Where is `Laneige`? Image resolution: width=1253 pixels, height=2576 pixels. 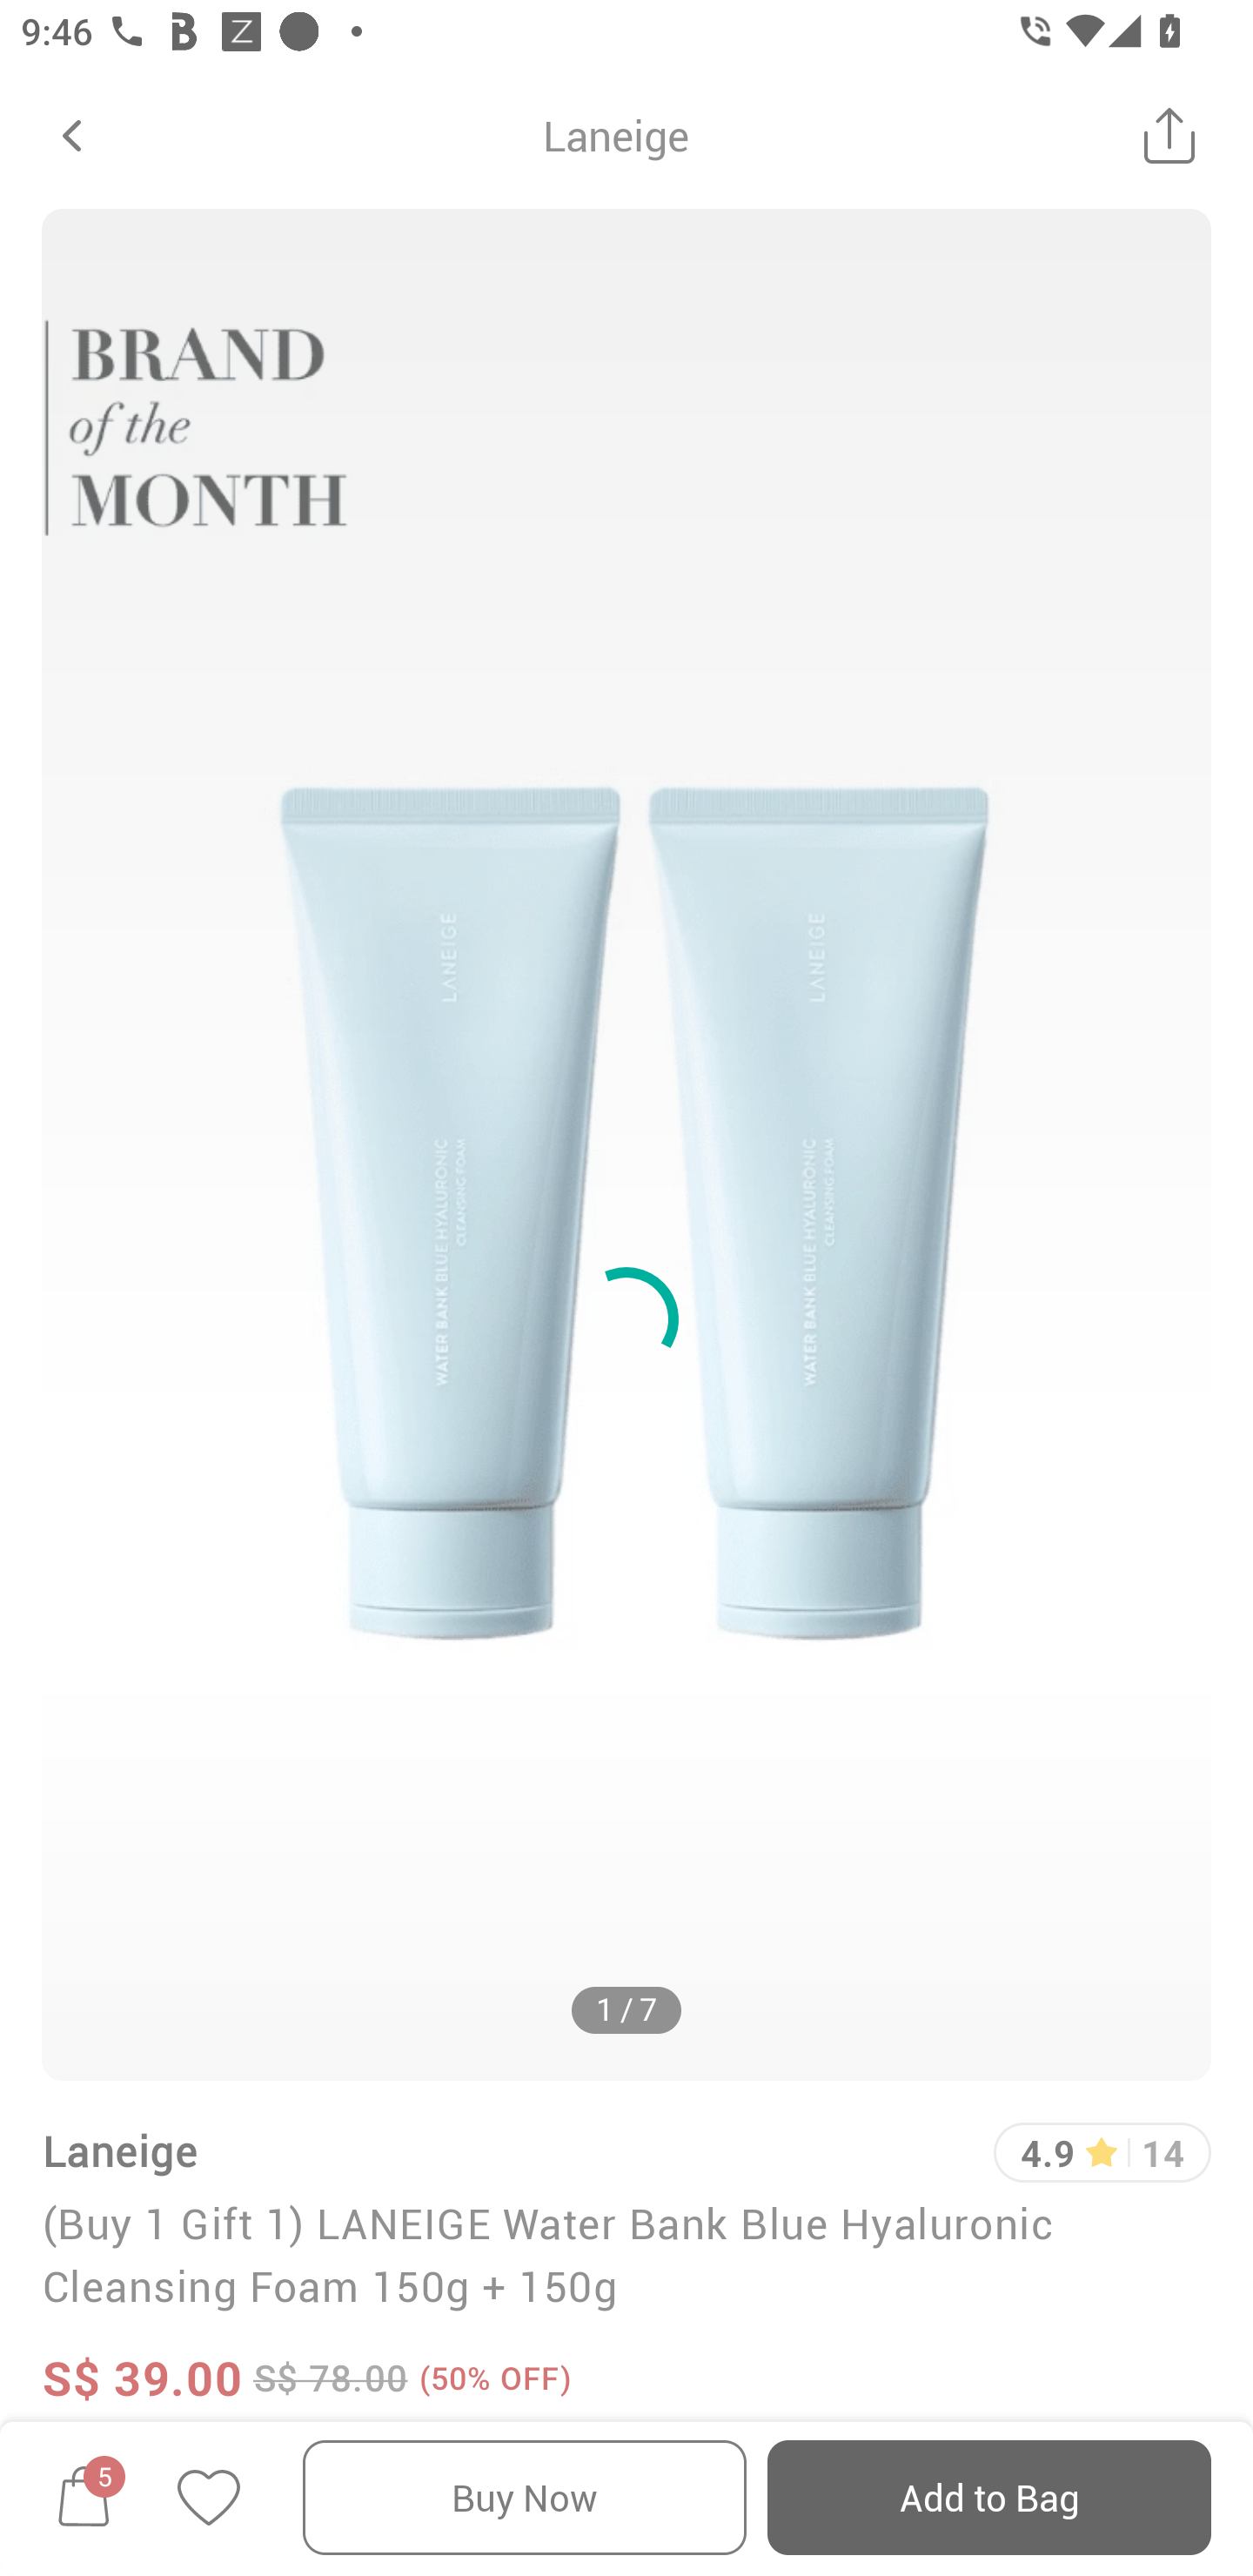 Laneige is located at coordinates (616, 135).